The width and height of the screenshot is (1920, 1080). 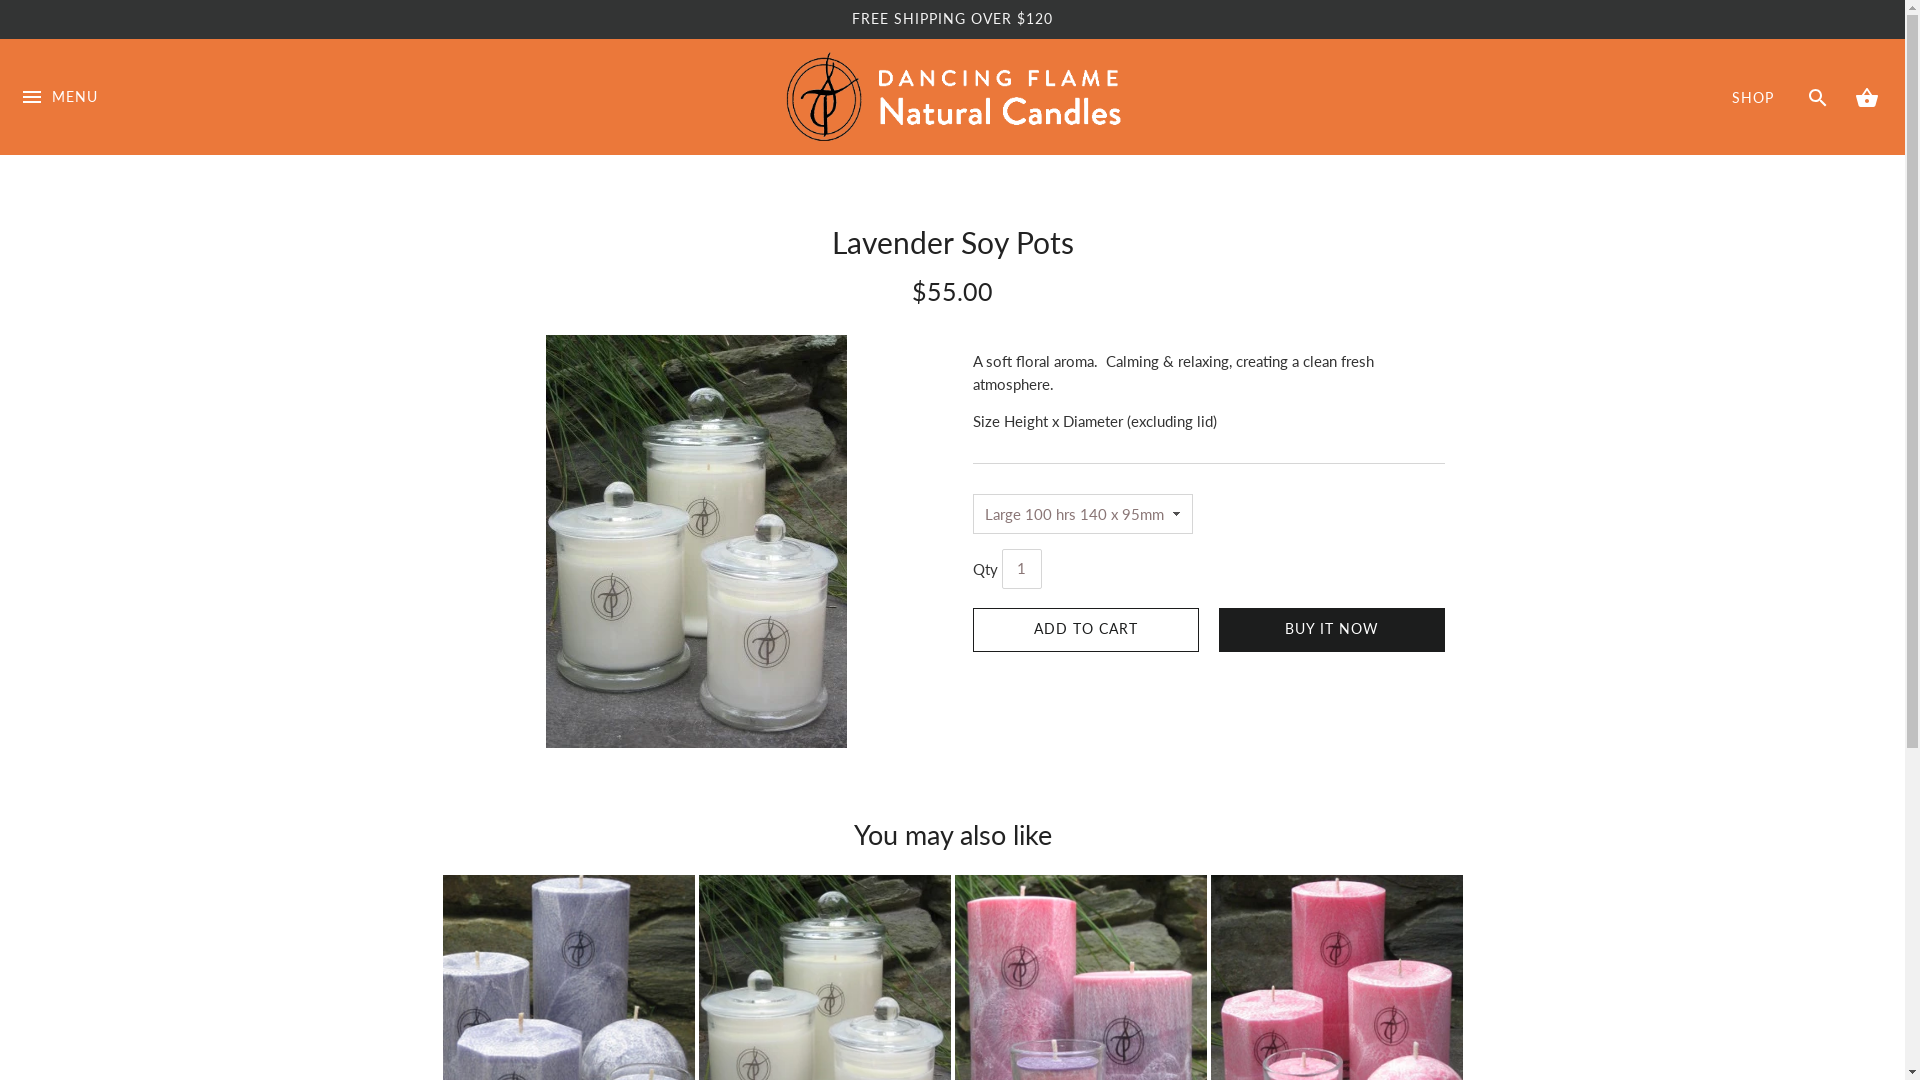 What do you see at coordinates (1753, 98) in the screenshot?
I see `SHOP` at bounding box center [1753, 98].